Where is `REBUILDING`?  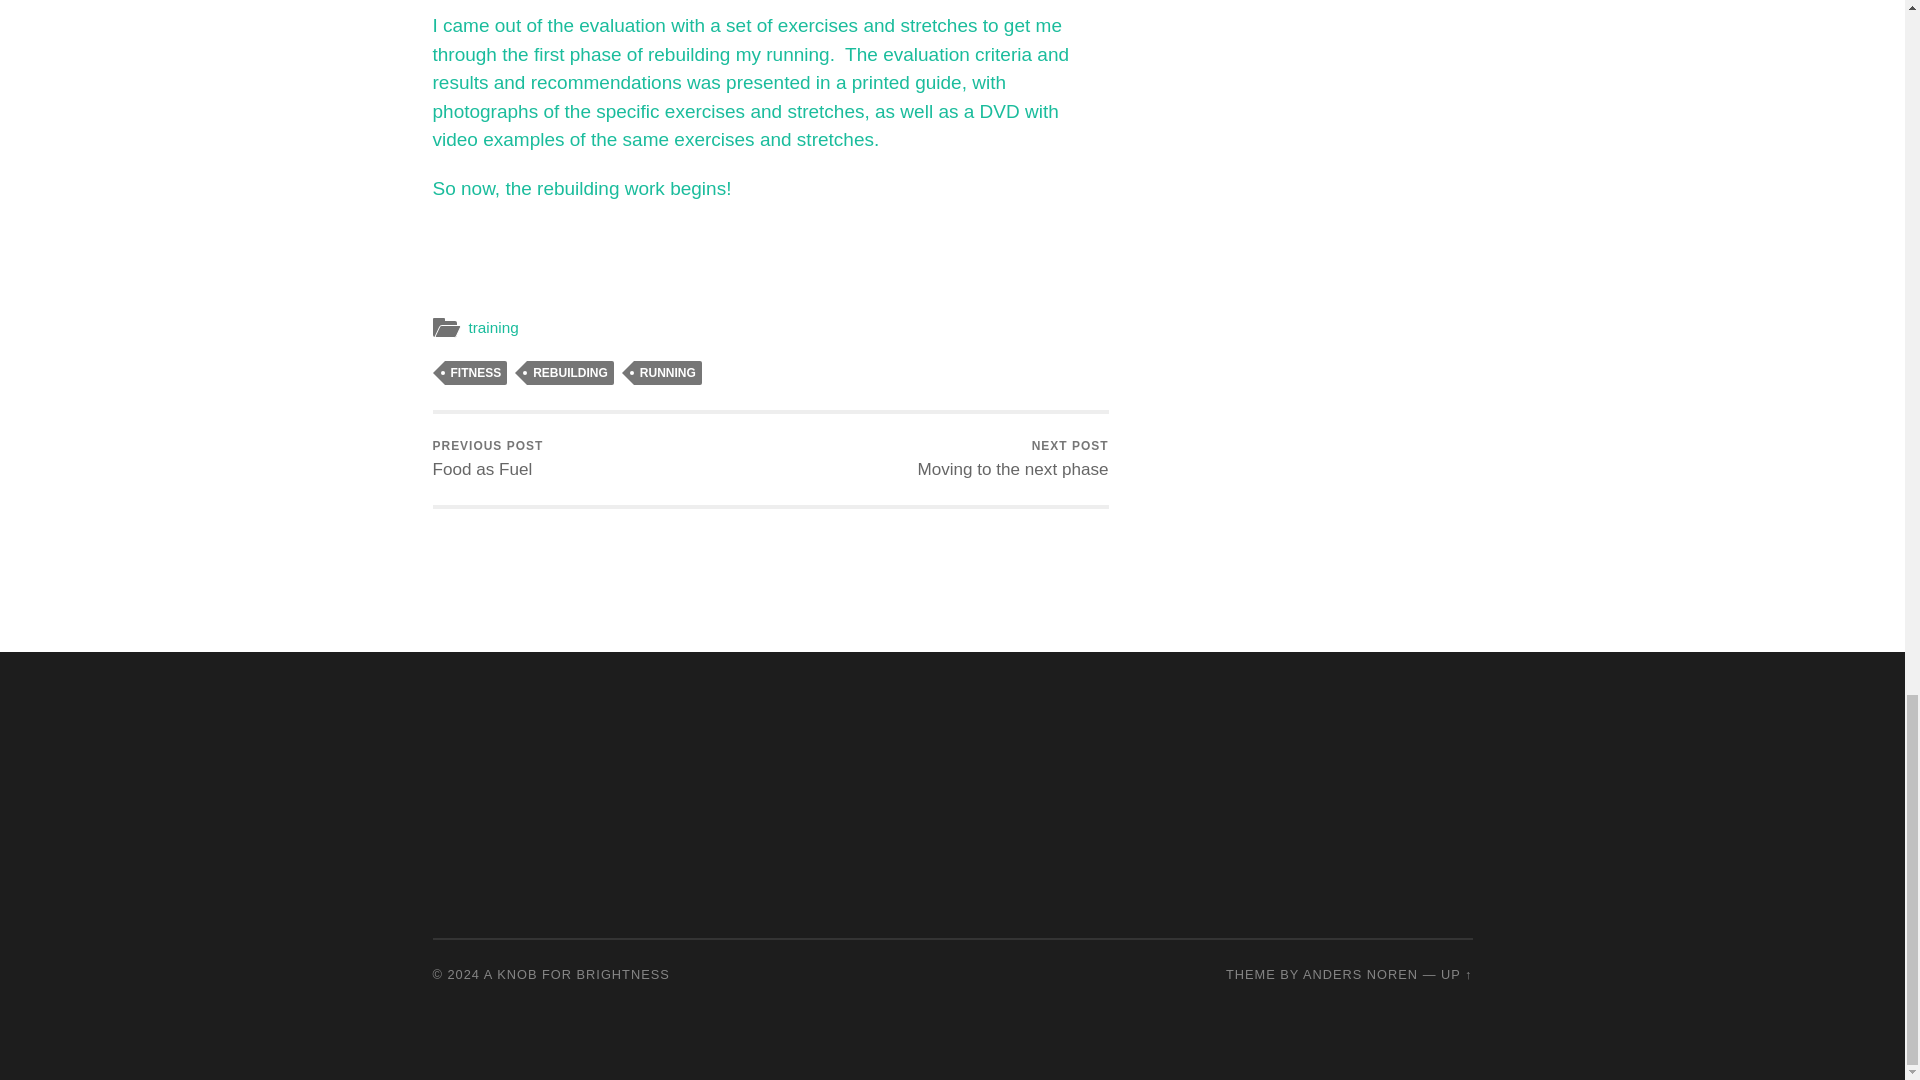
REBUILDING is located at coordinates (668, 372).